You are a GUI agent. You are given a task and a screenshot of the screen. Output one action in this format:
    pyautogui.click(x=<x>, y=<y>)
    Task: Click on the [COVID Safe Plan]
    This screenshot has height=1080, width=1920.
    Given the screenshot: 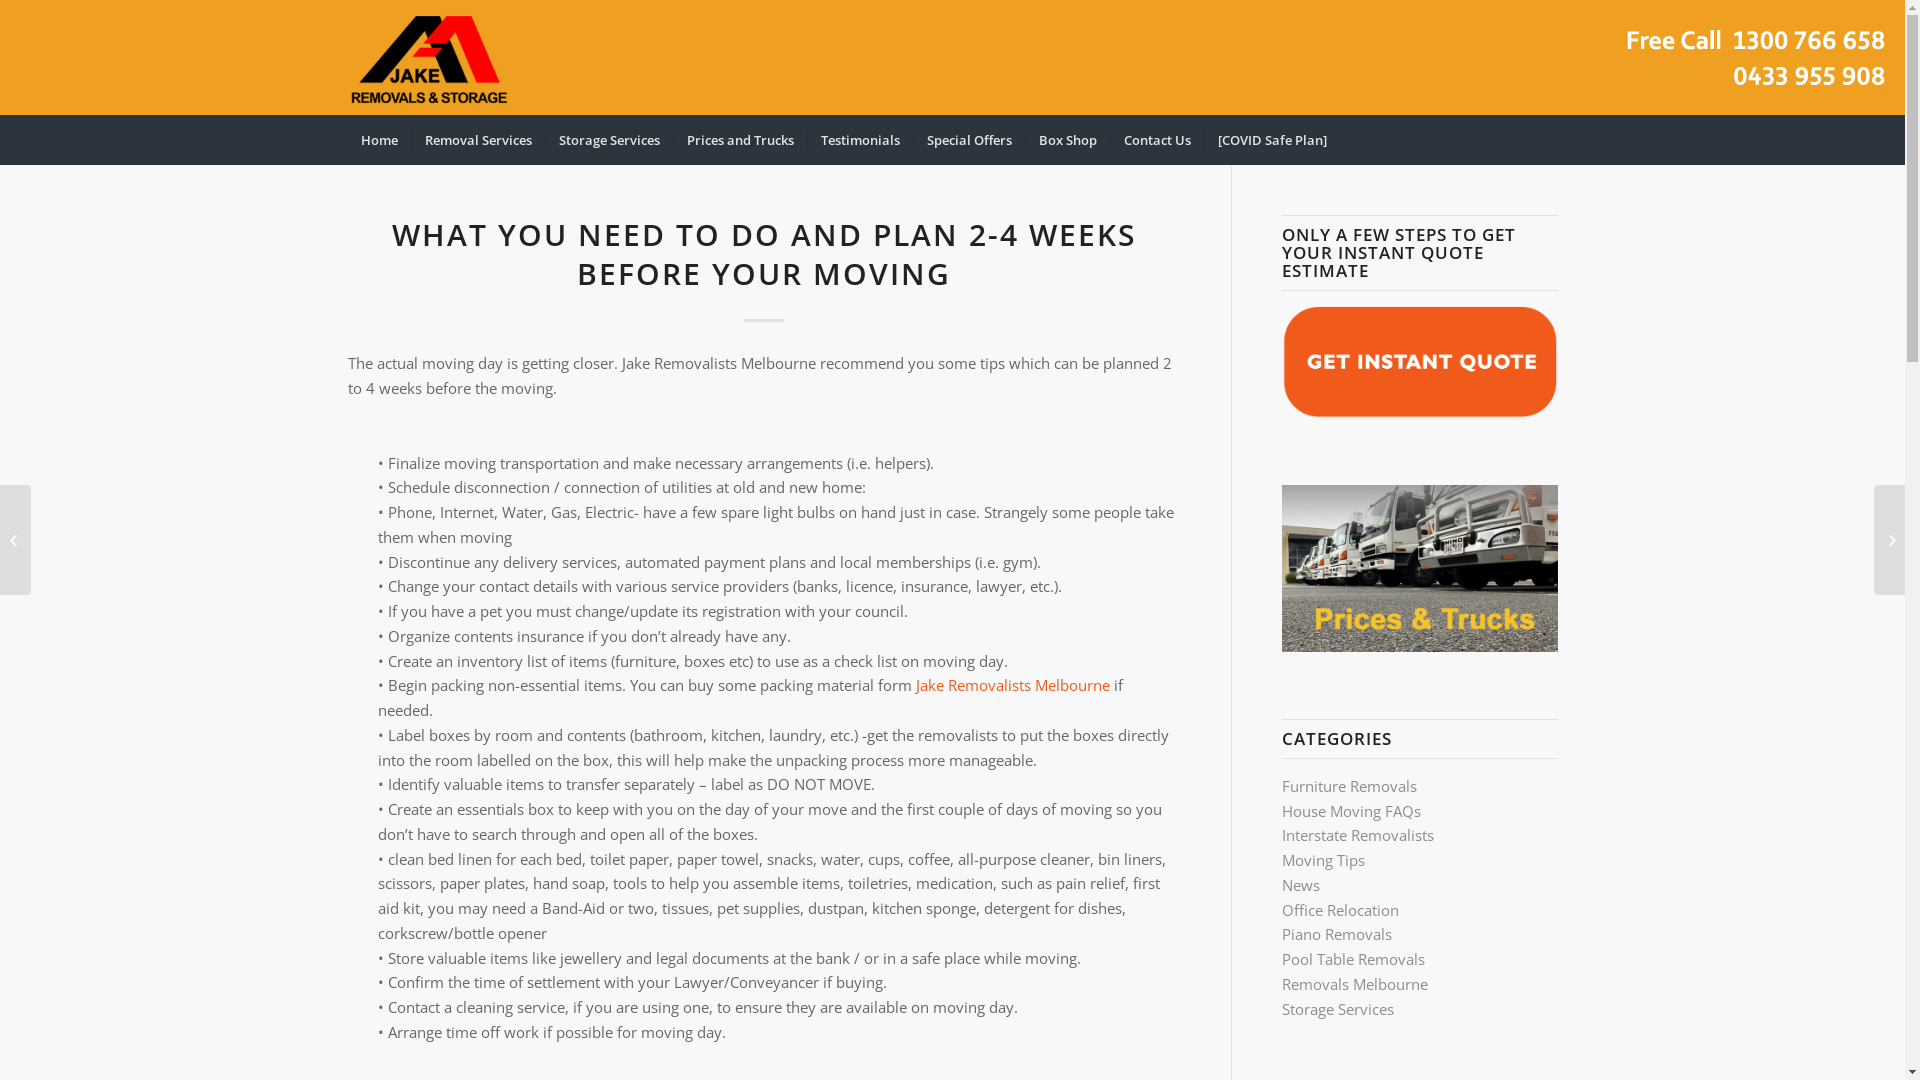 What is the action you would take?
    pyautogui.click(x=1272, y=140)
    